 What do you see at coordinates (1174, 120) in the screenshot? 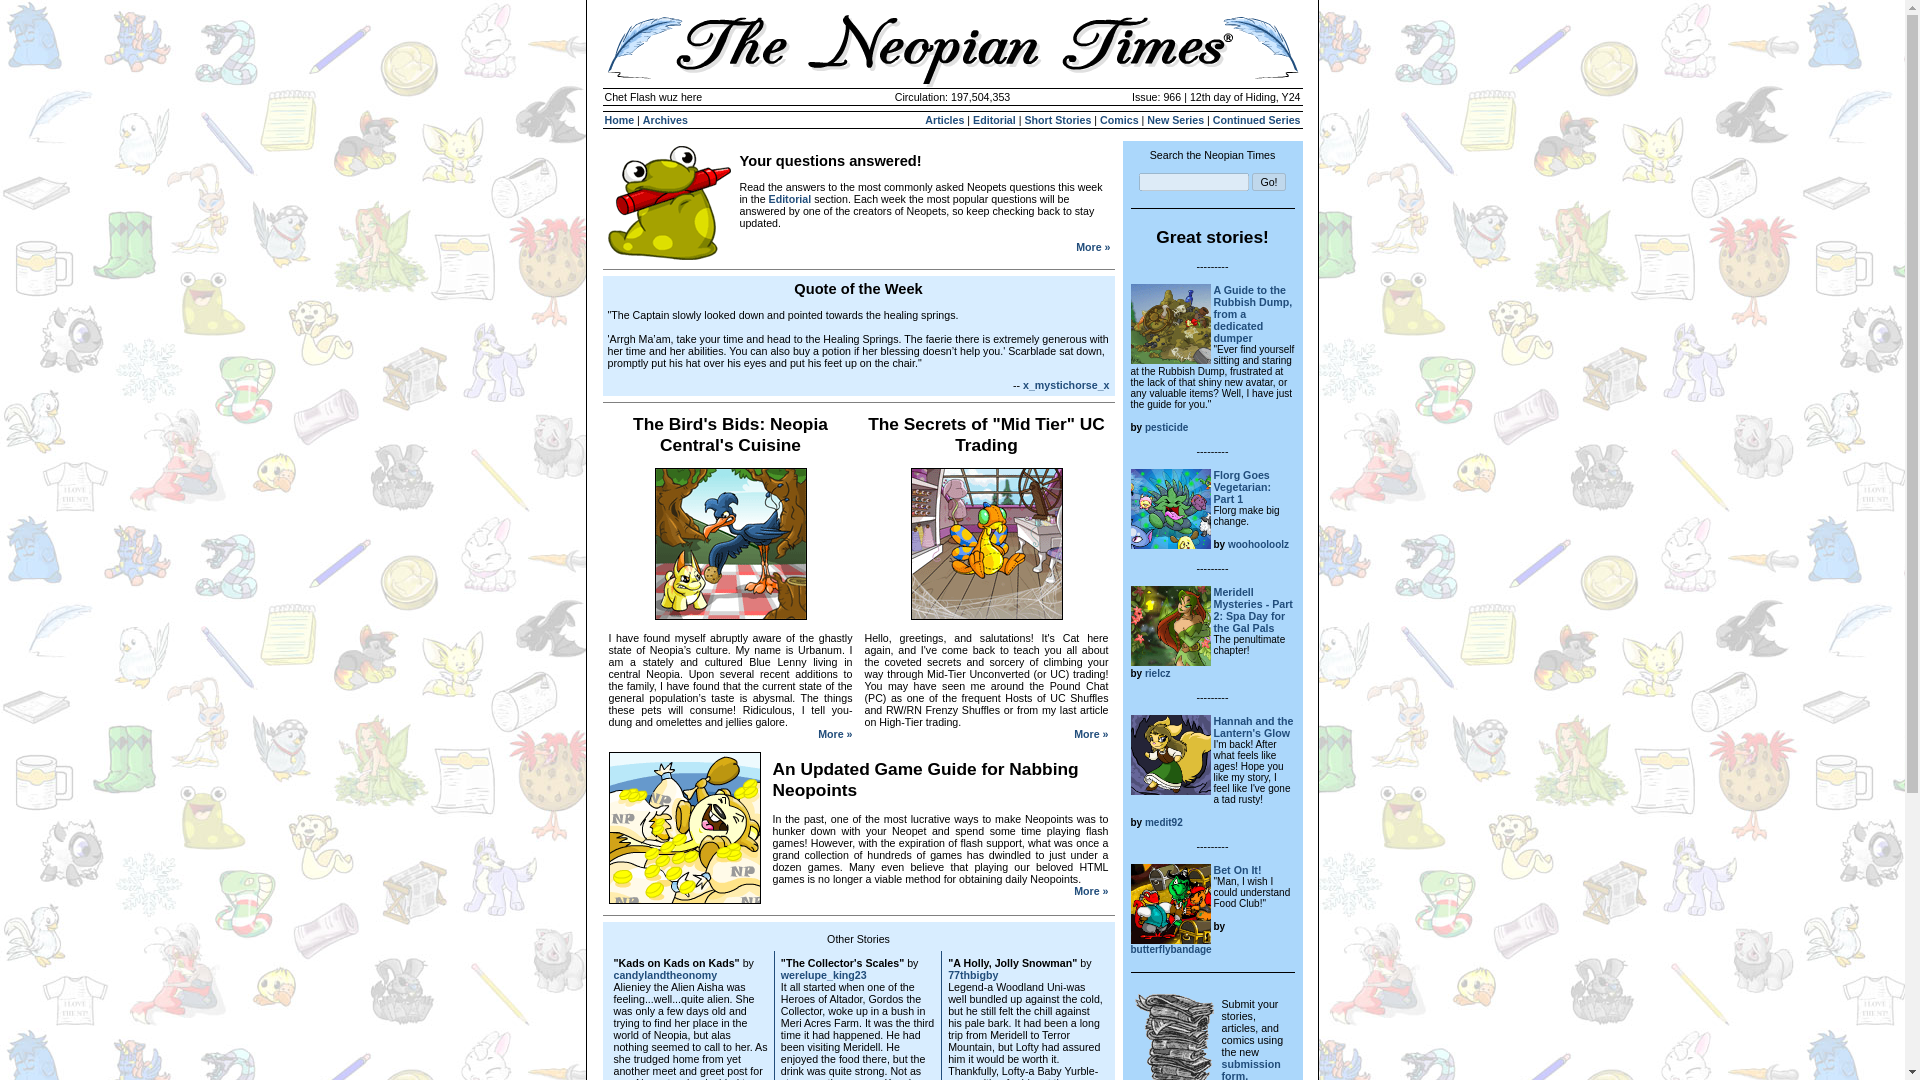
I see `New Series` at bounding box center [1174, 120].